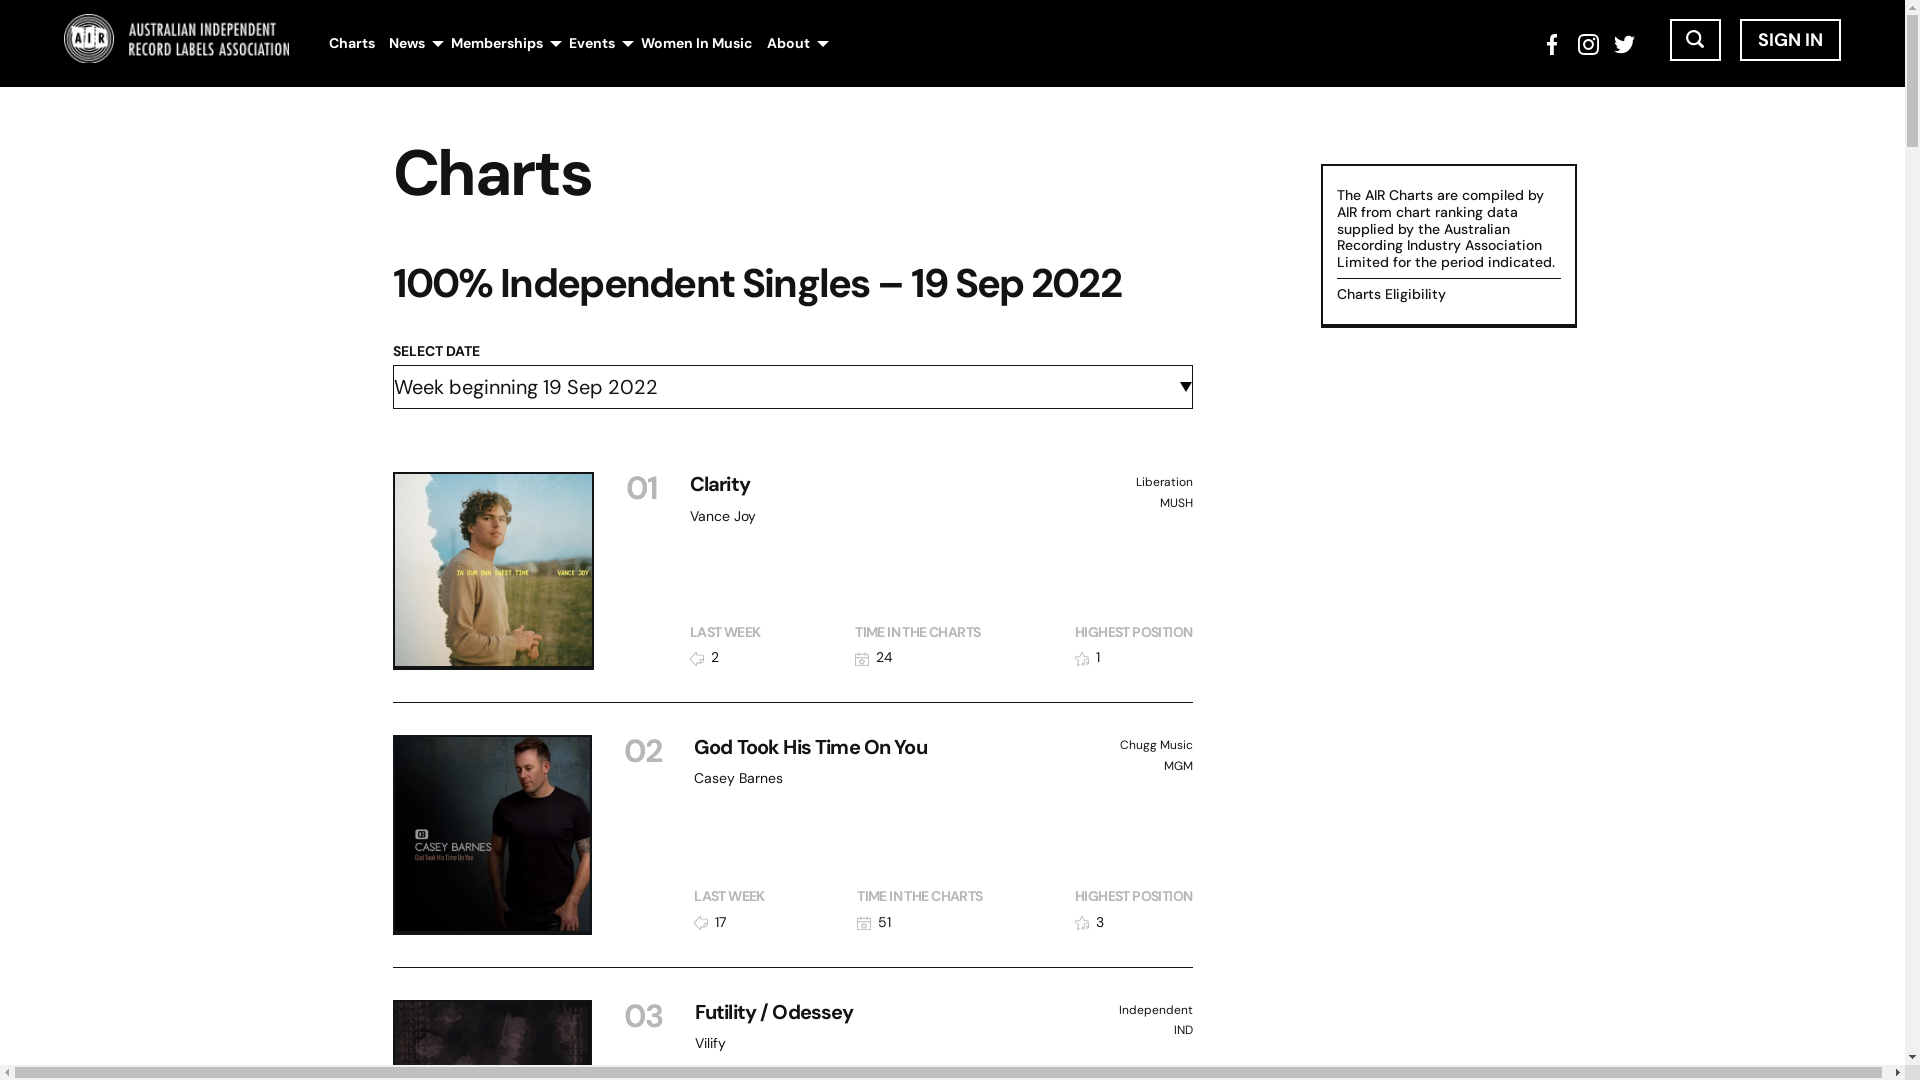  Describe the element at coordinates (697, 44) in the screenshot. I see `Women In Music` at that location.